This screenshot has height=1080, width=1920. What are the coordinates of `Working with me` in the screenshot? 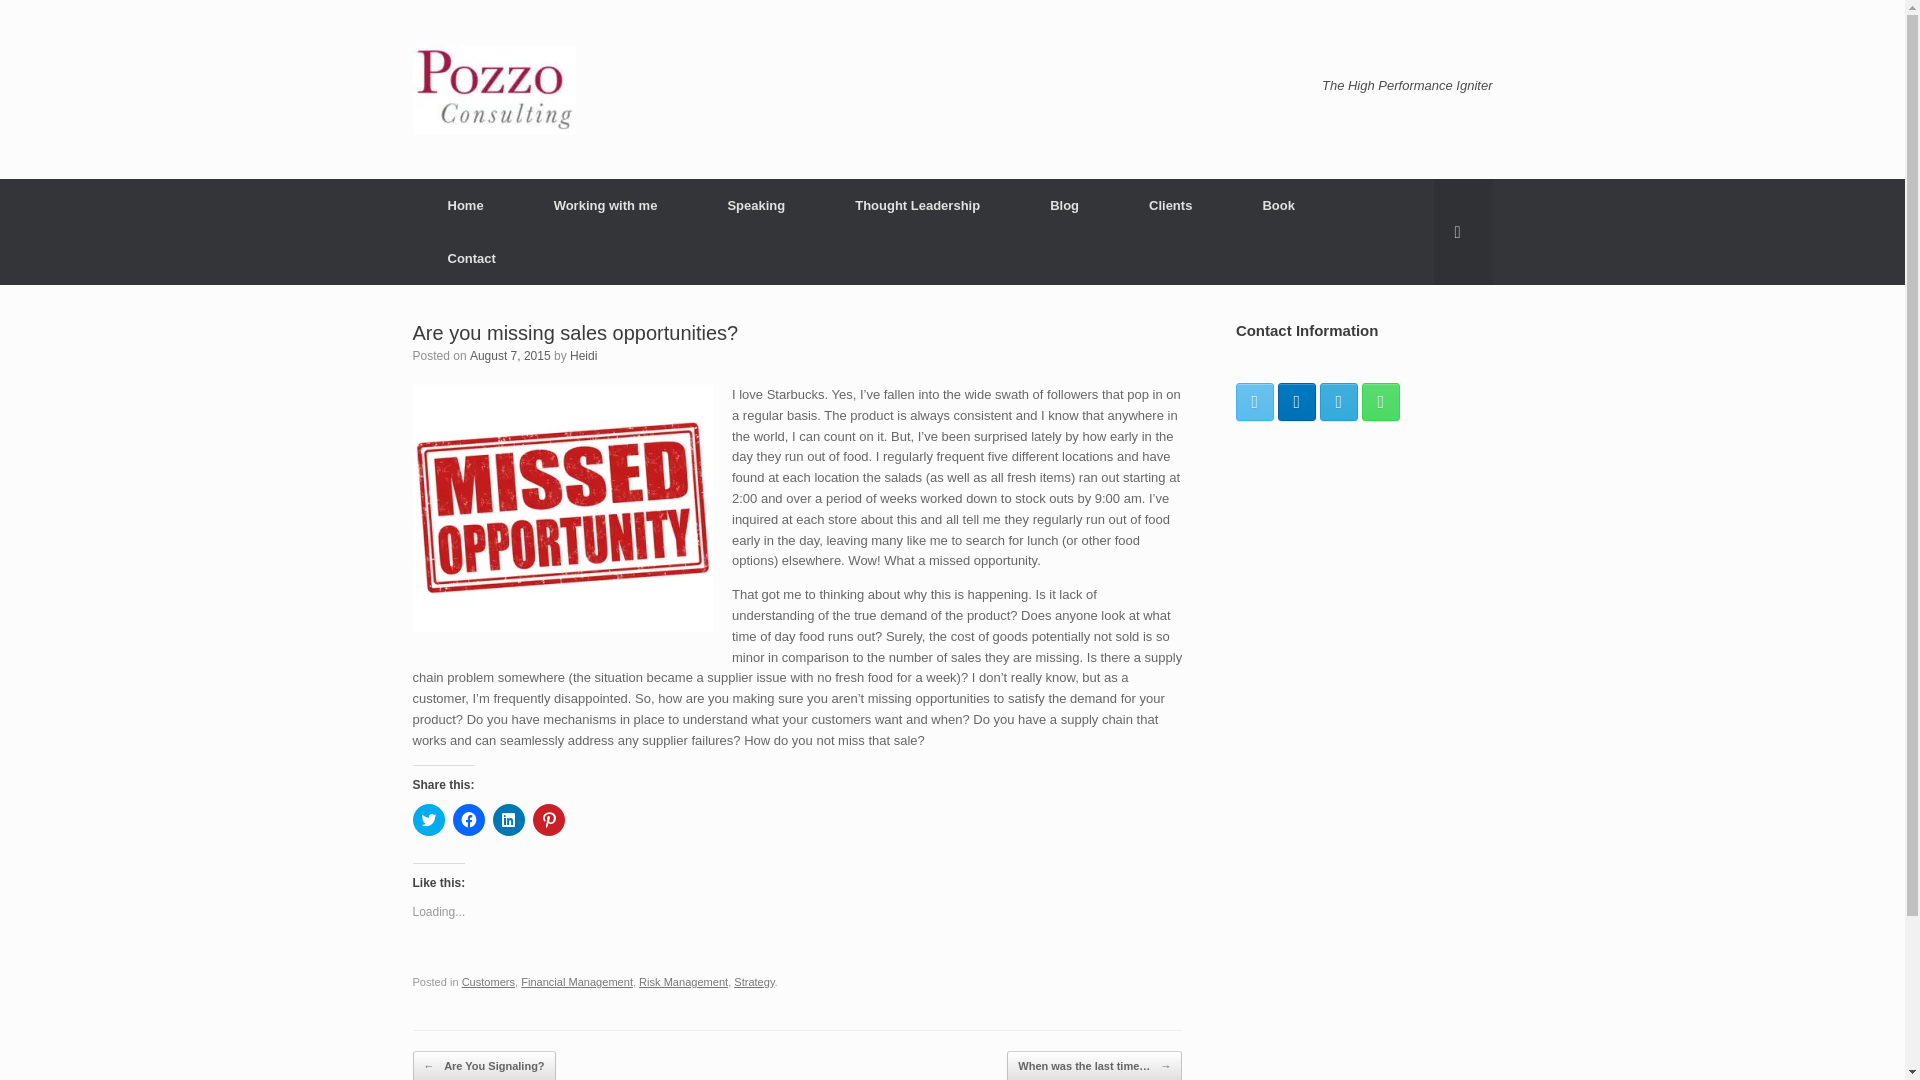 It's located at (606, 206).